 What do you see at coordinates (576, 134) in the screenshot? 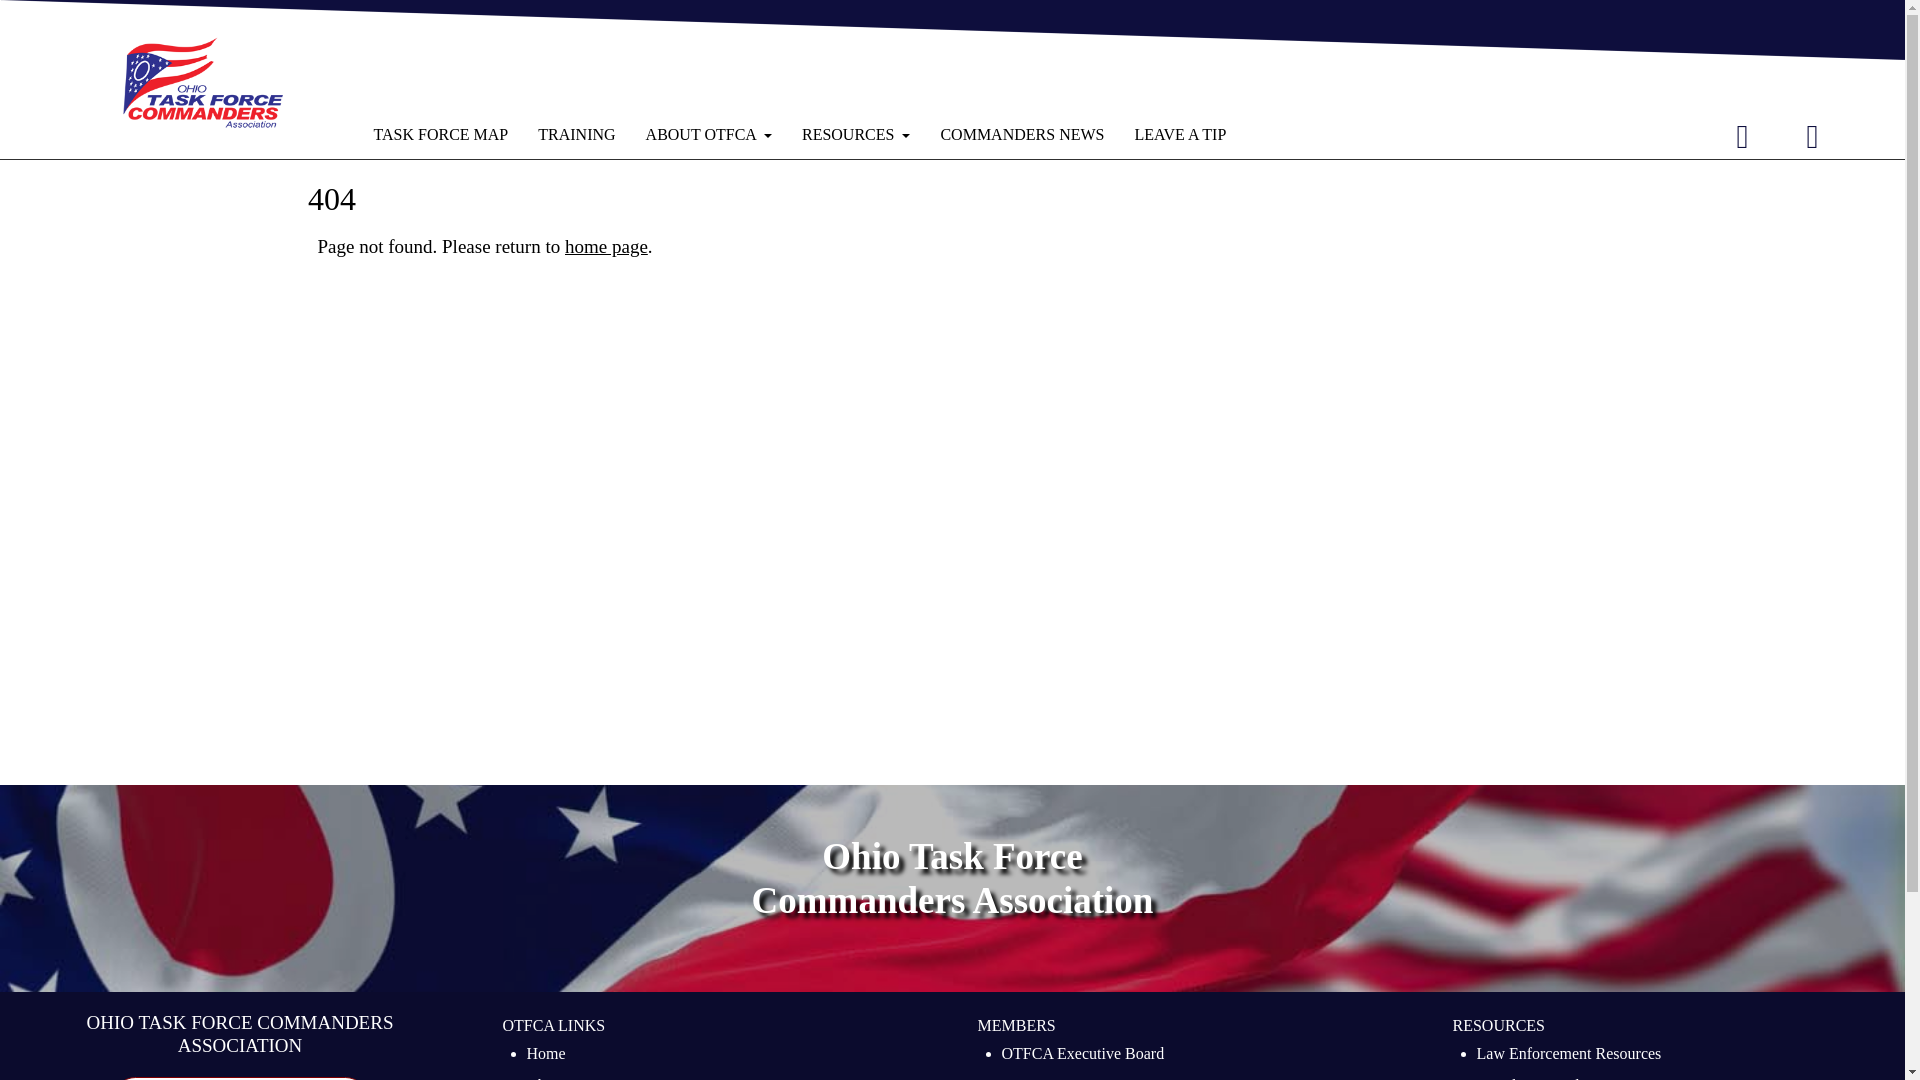
I see `TRAINING` at bounding box center [576, 134].